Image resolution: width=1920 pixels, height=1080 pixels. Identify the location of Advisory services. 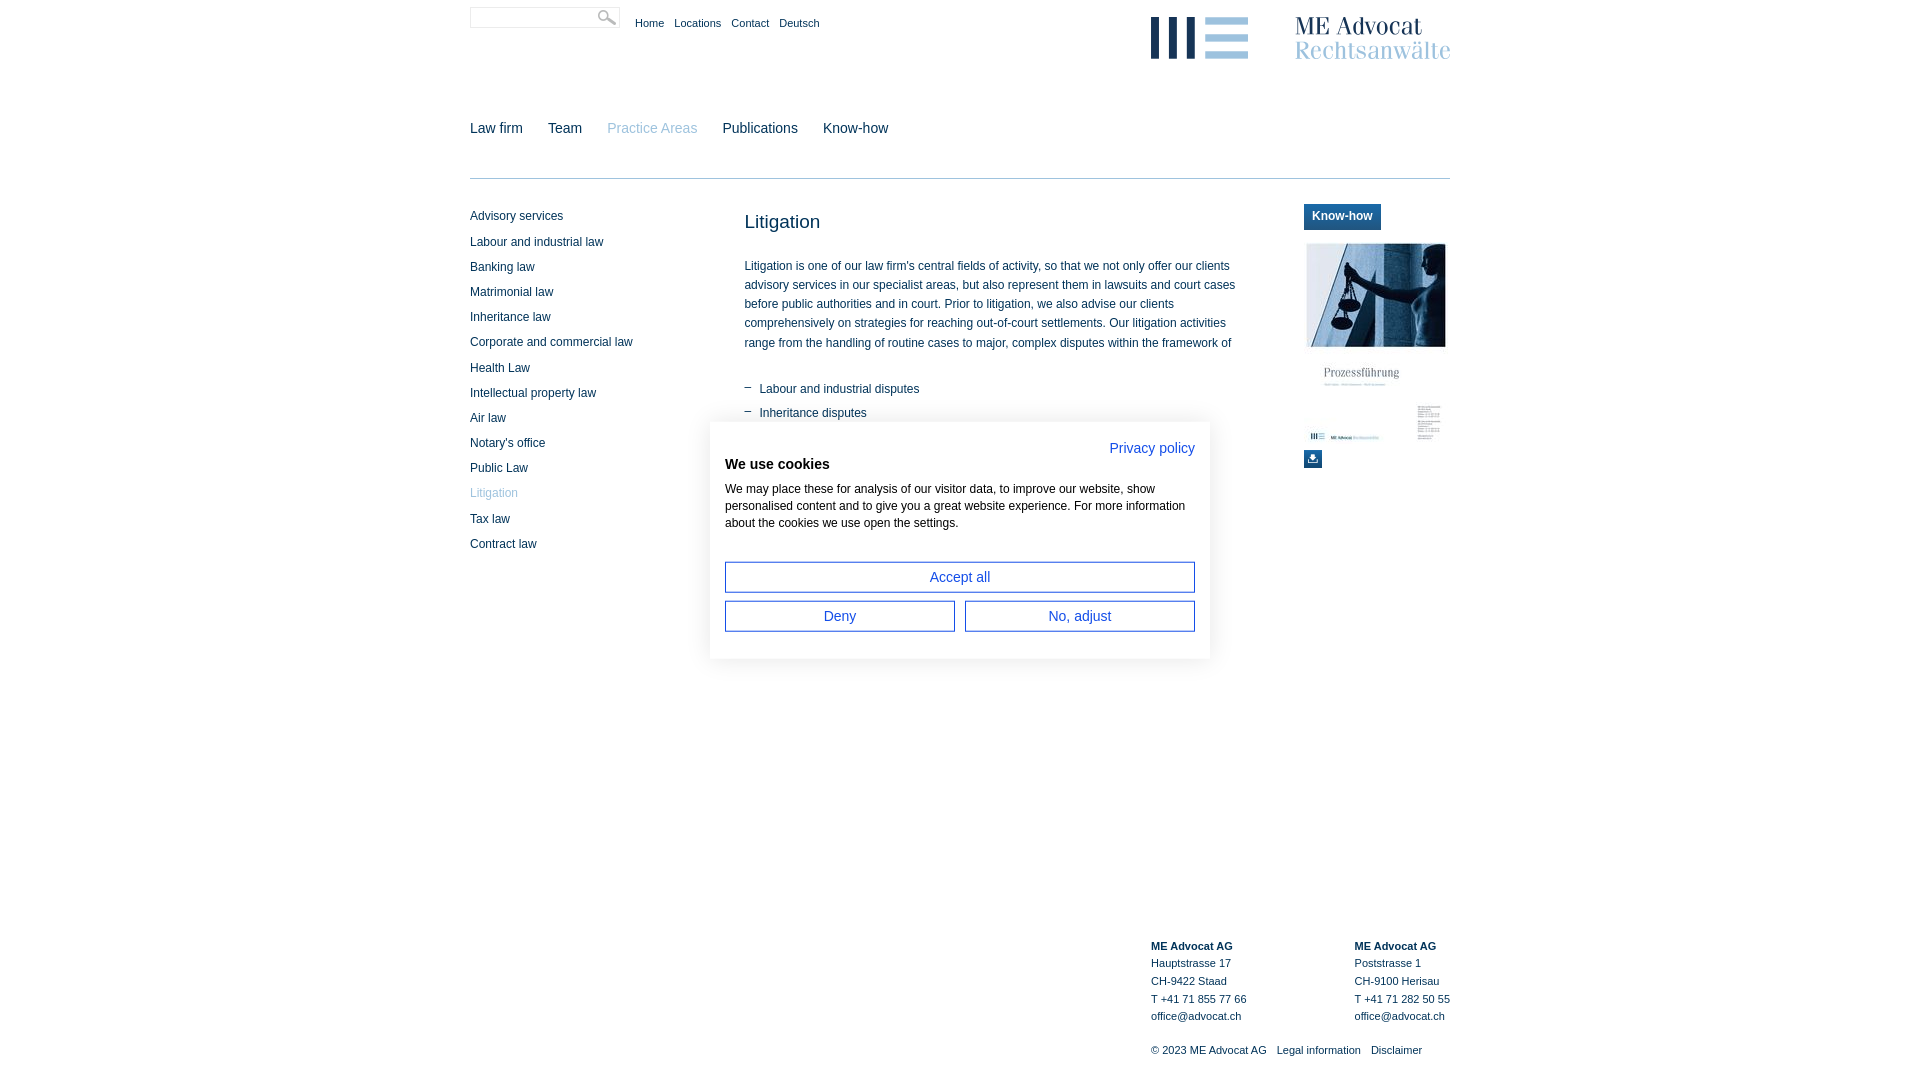
(516, 216).